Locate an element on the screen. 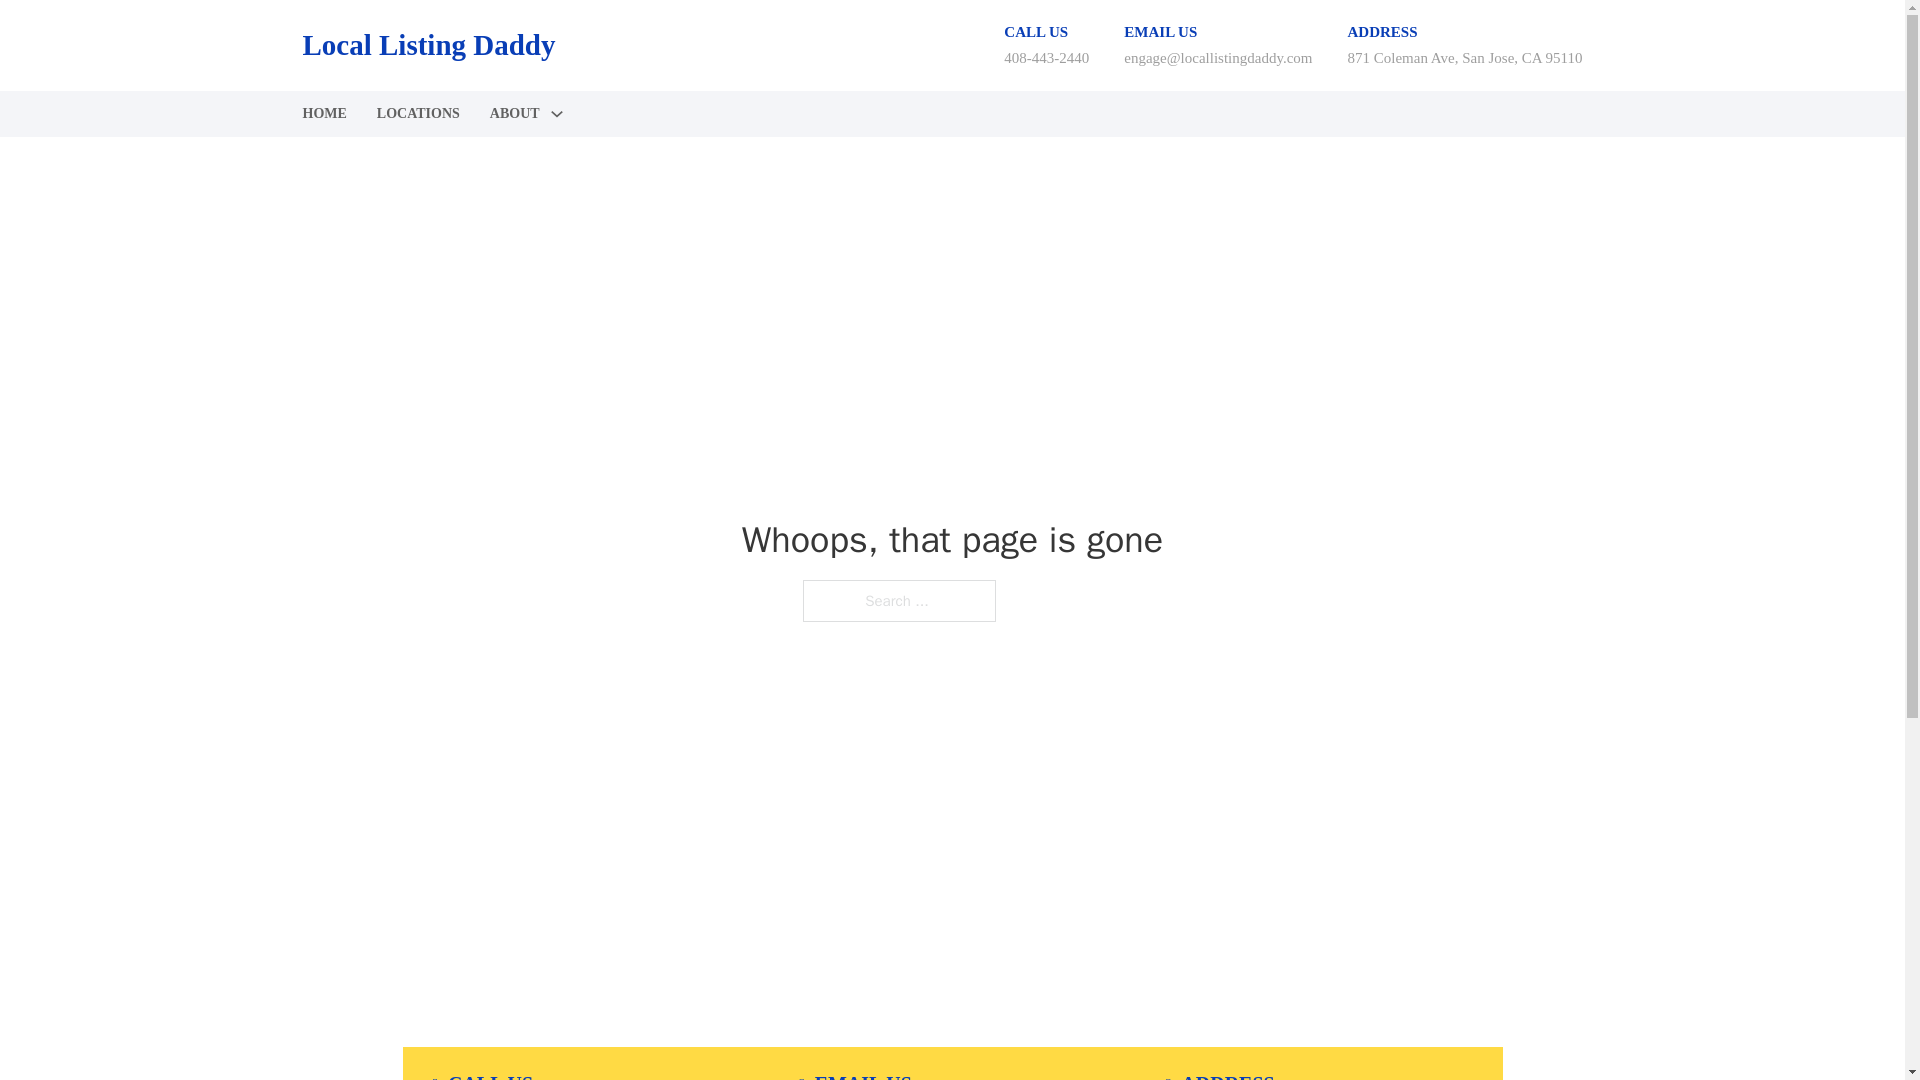 Image resolution: width=1920 pixels, height=1080 pixels. Local Listing Daddy is located at coordinates (428, 45).